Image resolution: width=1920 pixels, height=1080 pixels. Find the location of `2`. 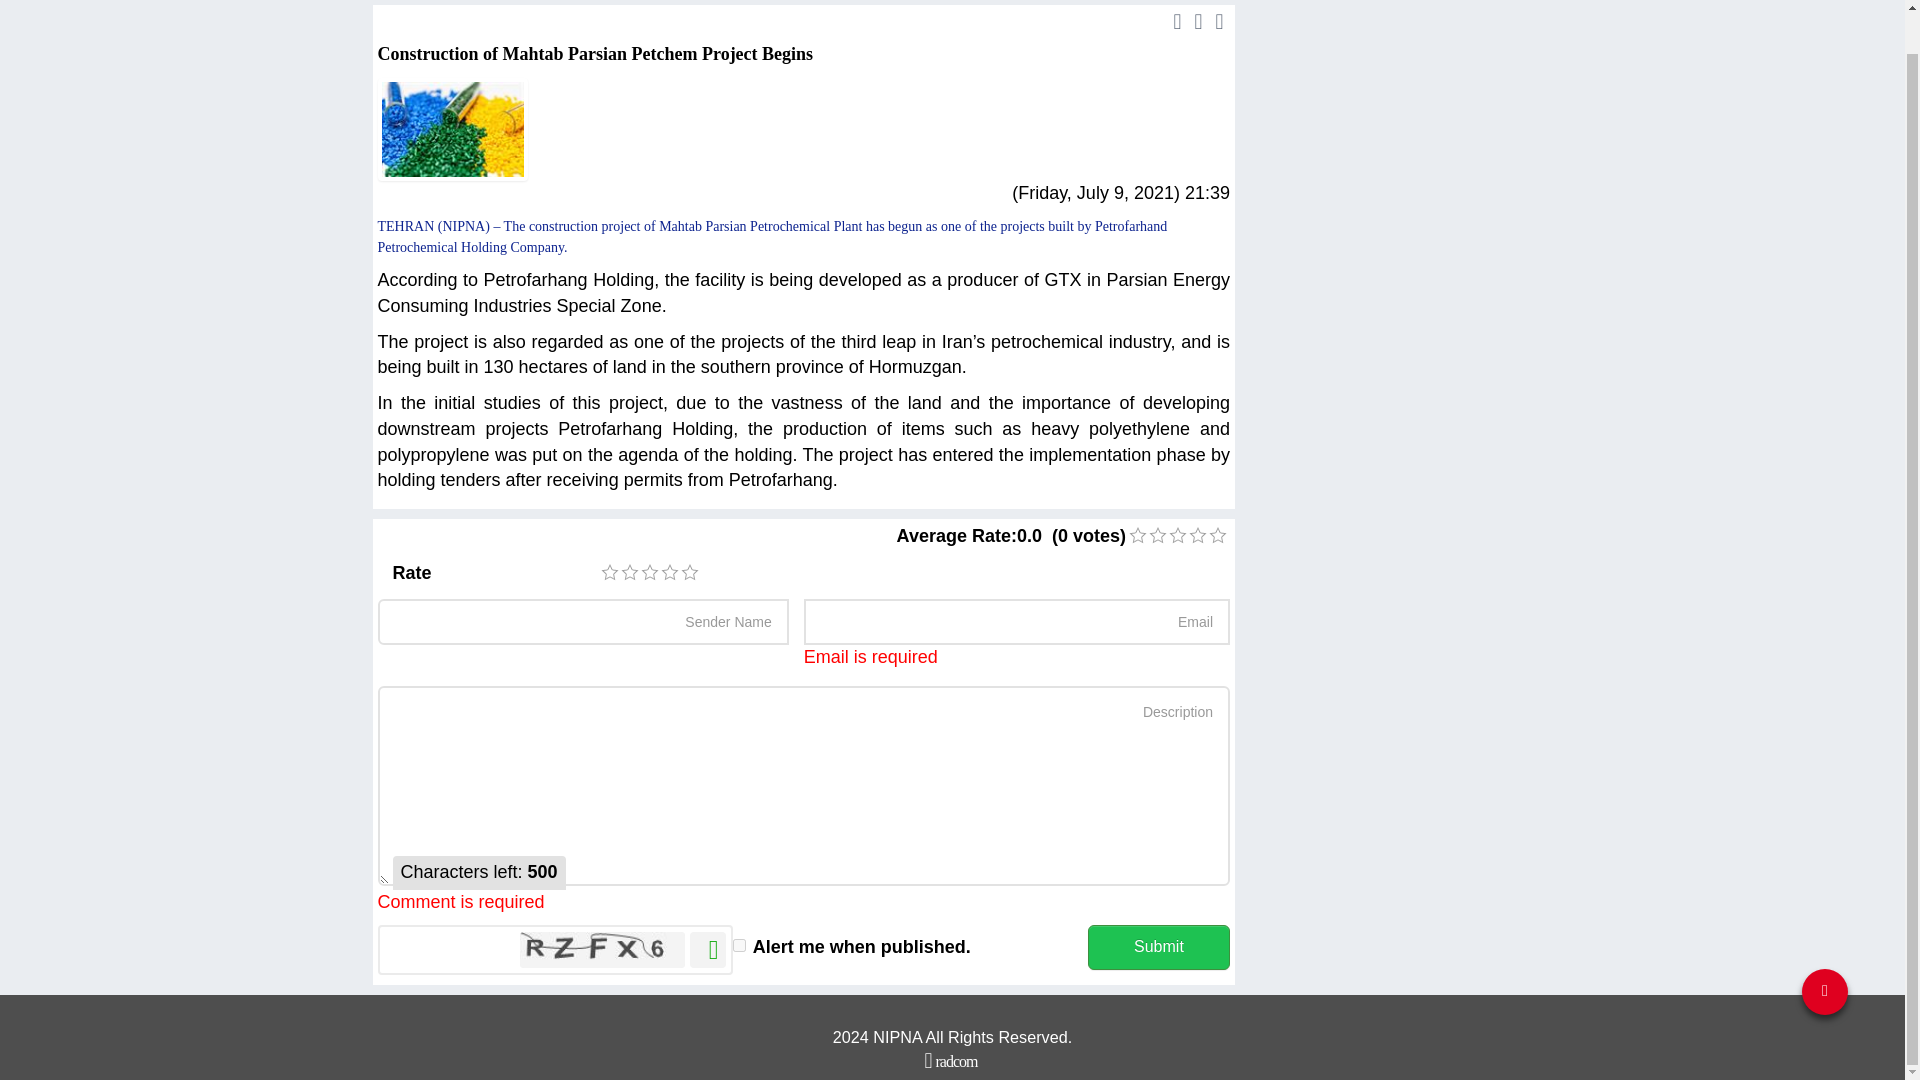

2 is located at coordinates (1158, 536).